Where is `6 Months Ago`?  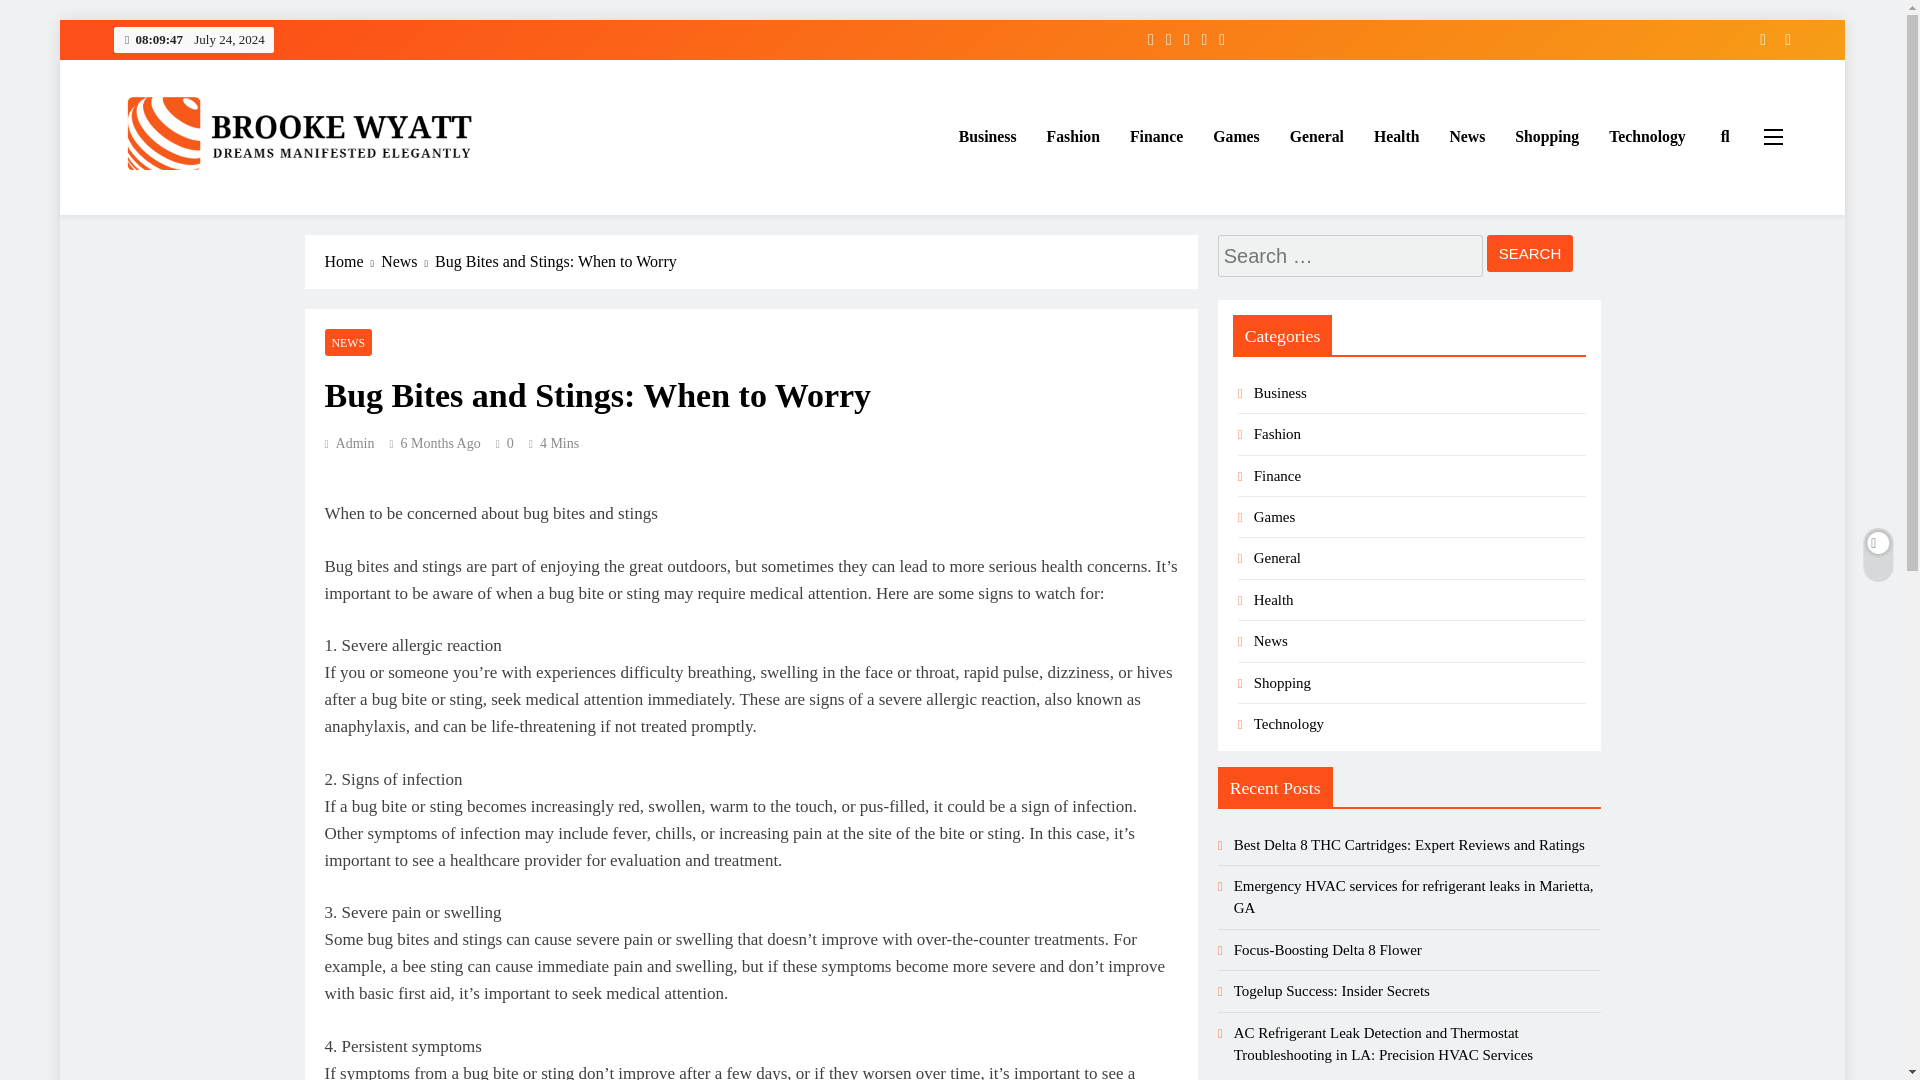 6 Months Ago is located at coordinates (441, 444).